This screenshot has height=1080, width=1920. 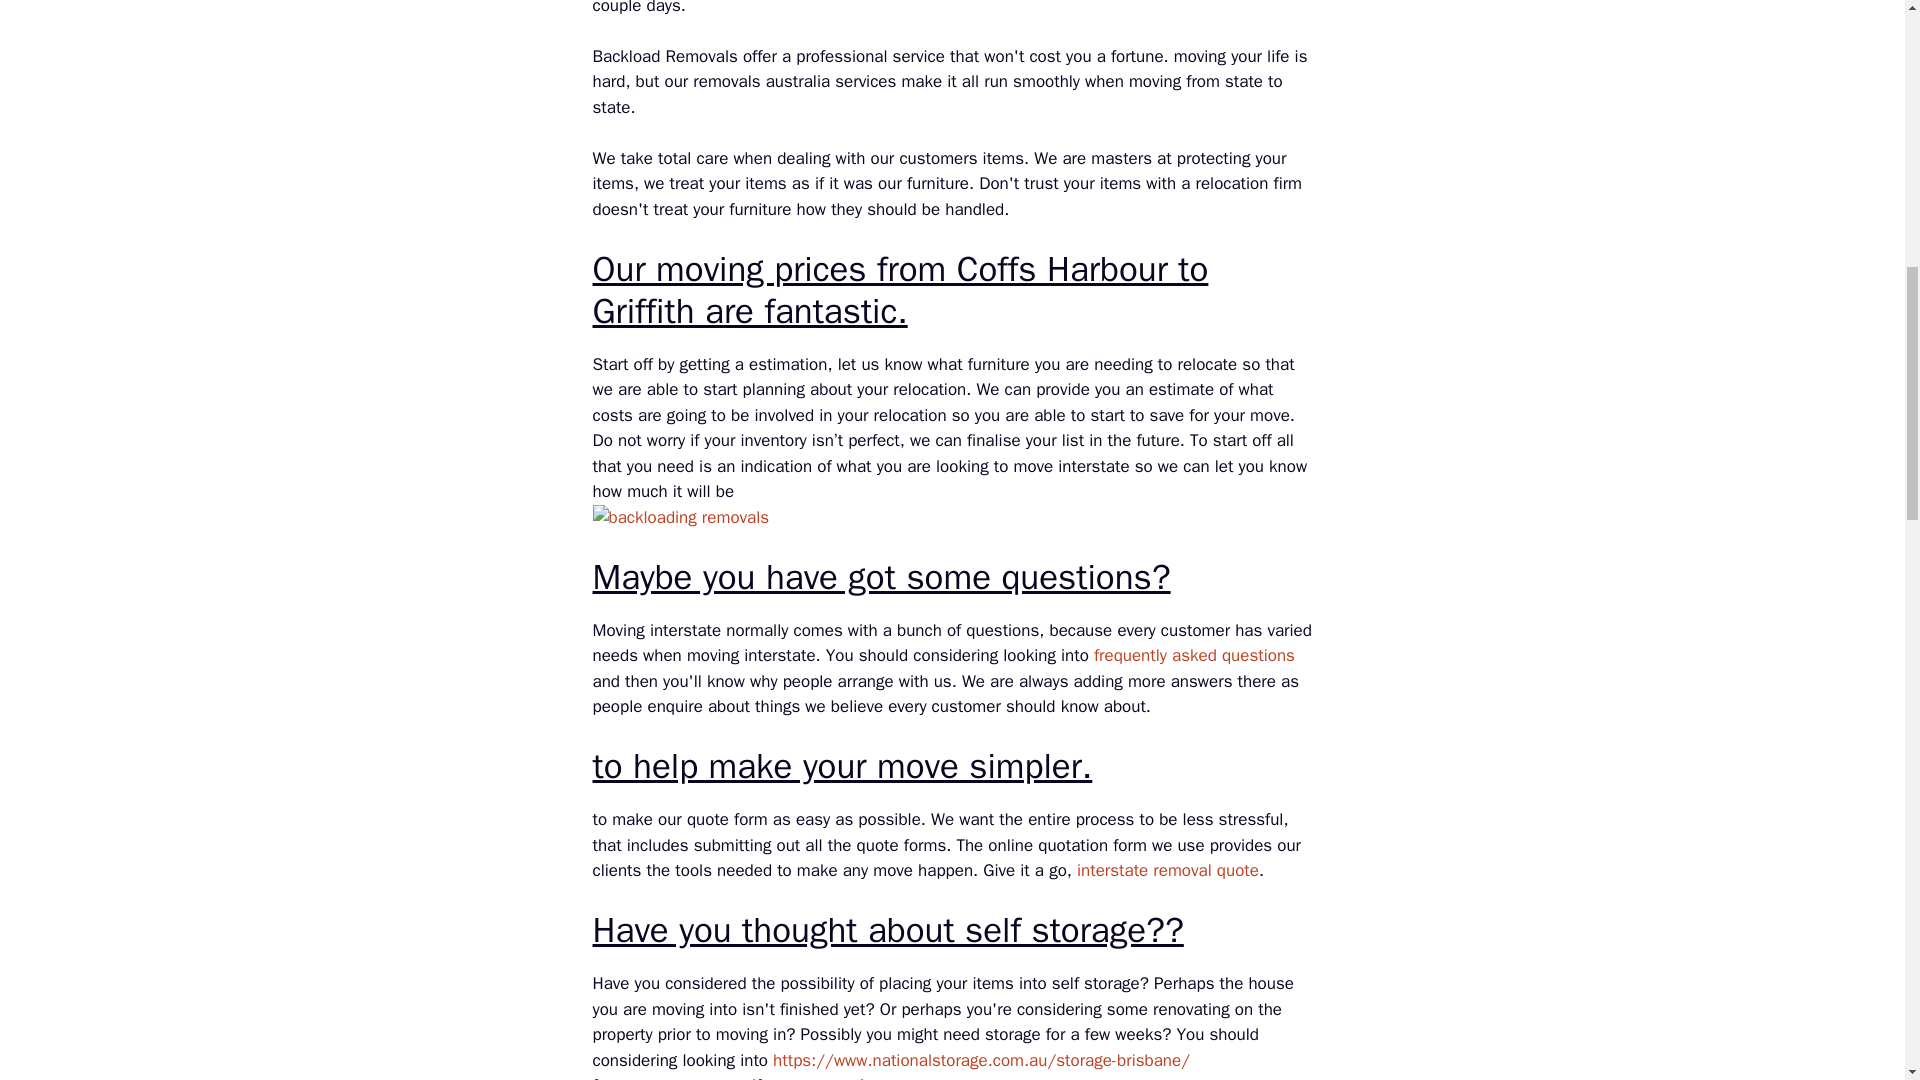 What do you see at coordinates (982, 1060) in the screenshot?
I see `Self Storage` at bounding box center [982, 1060].